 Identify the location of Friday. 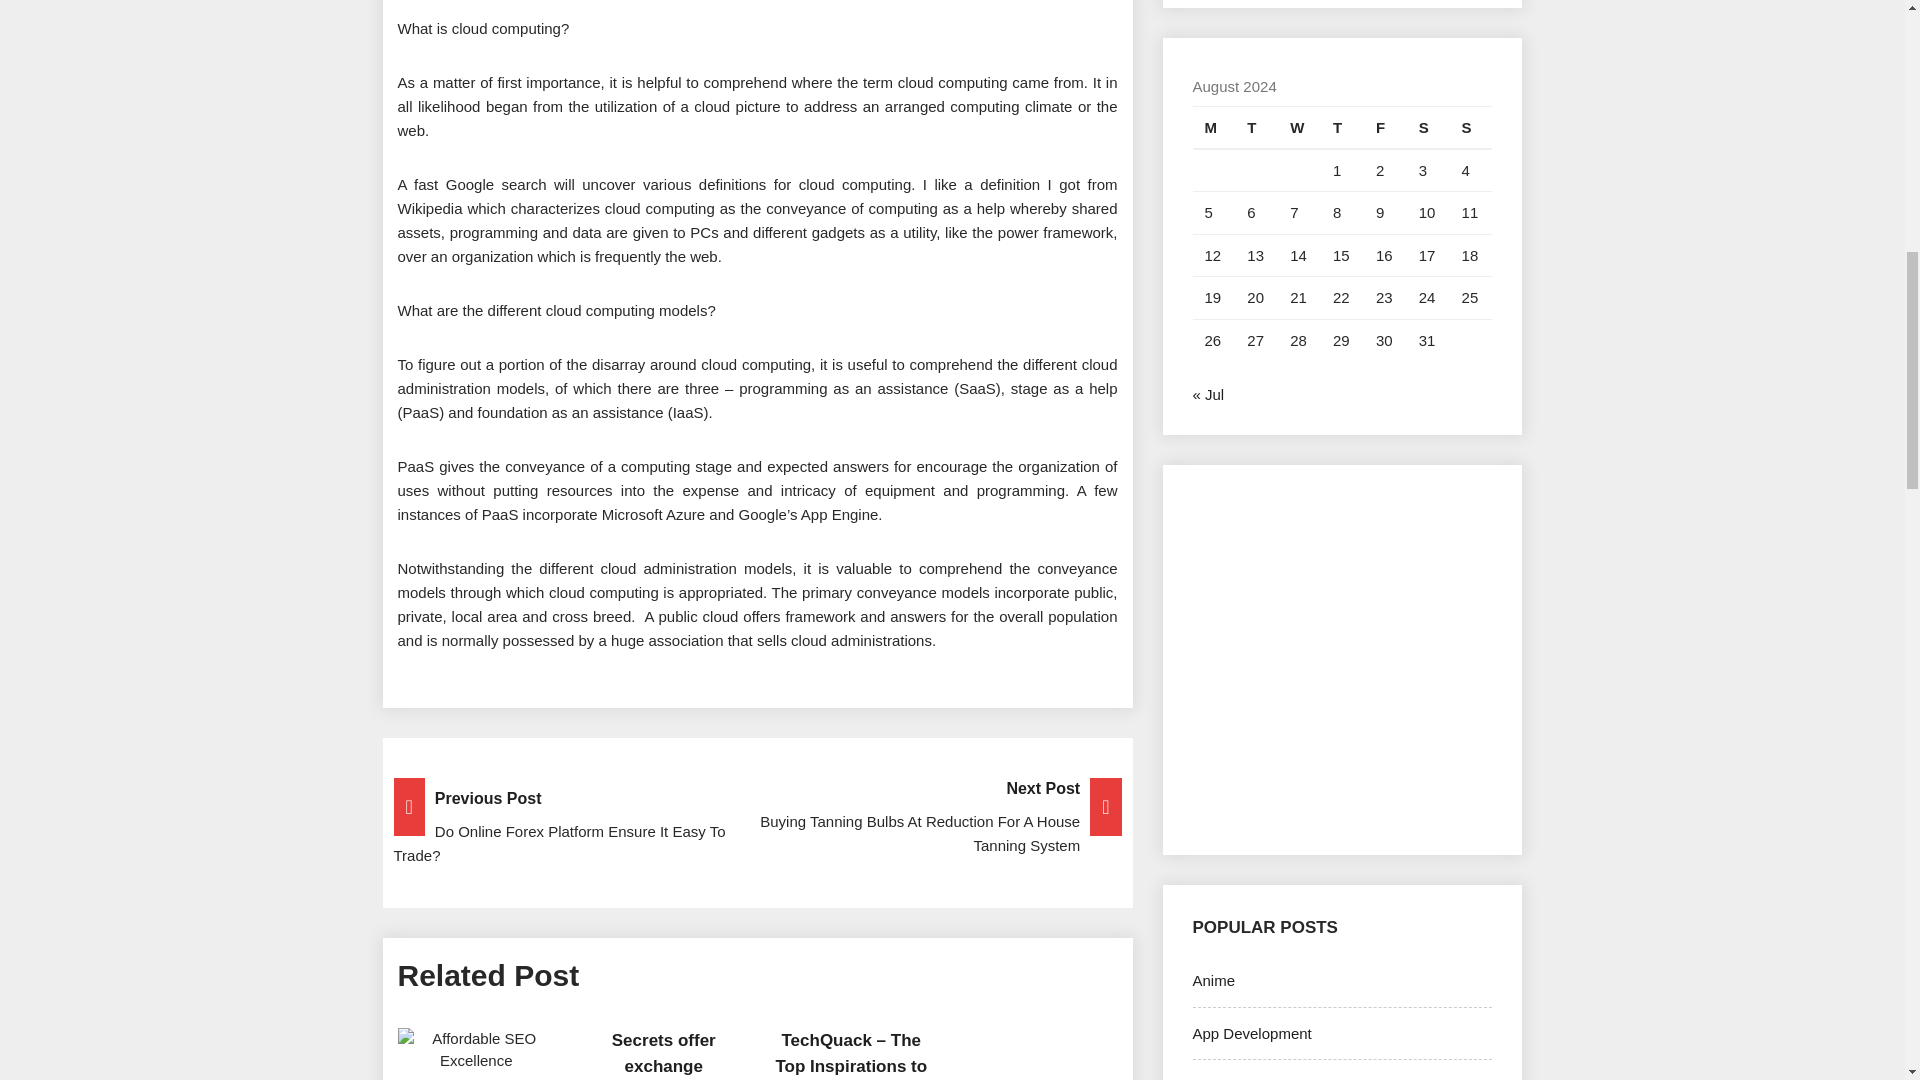
(1385, 127).